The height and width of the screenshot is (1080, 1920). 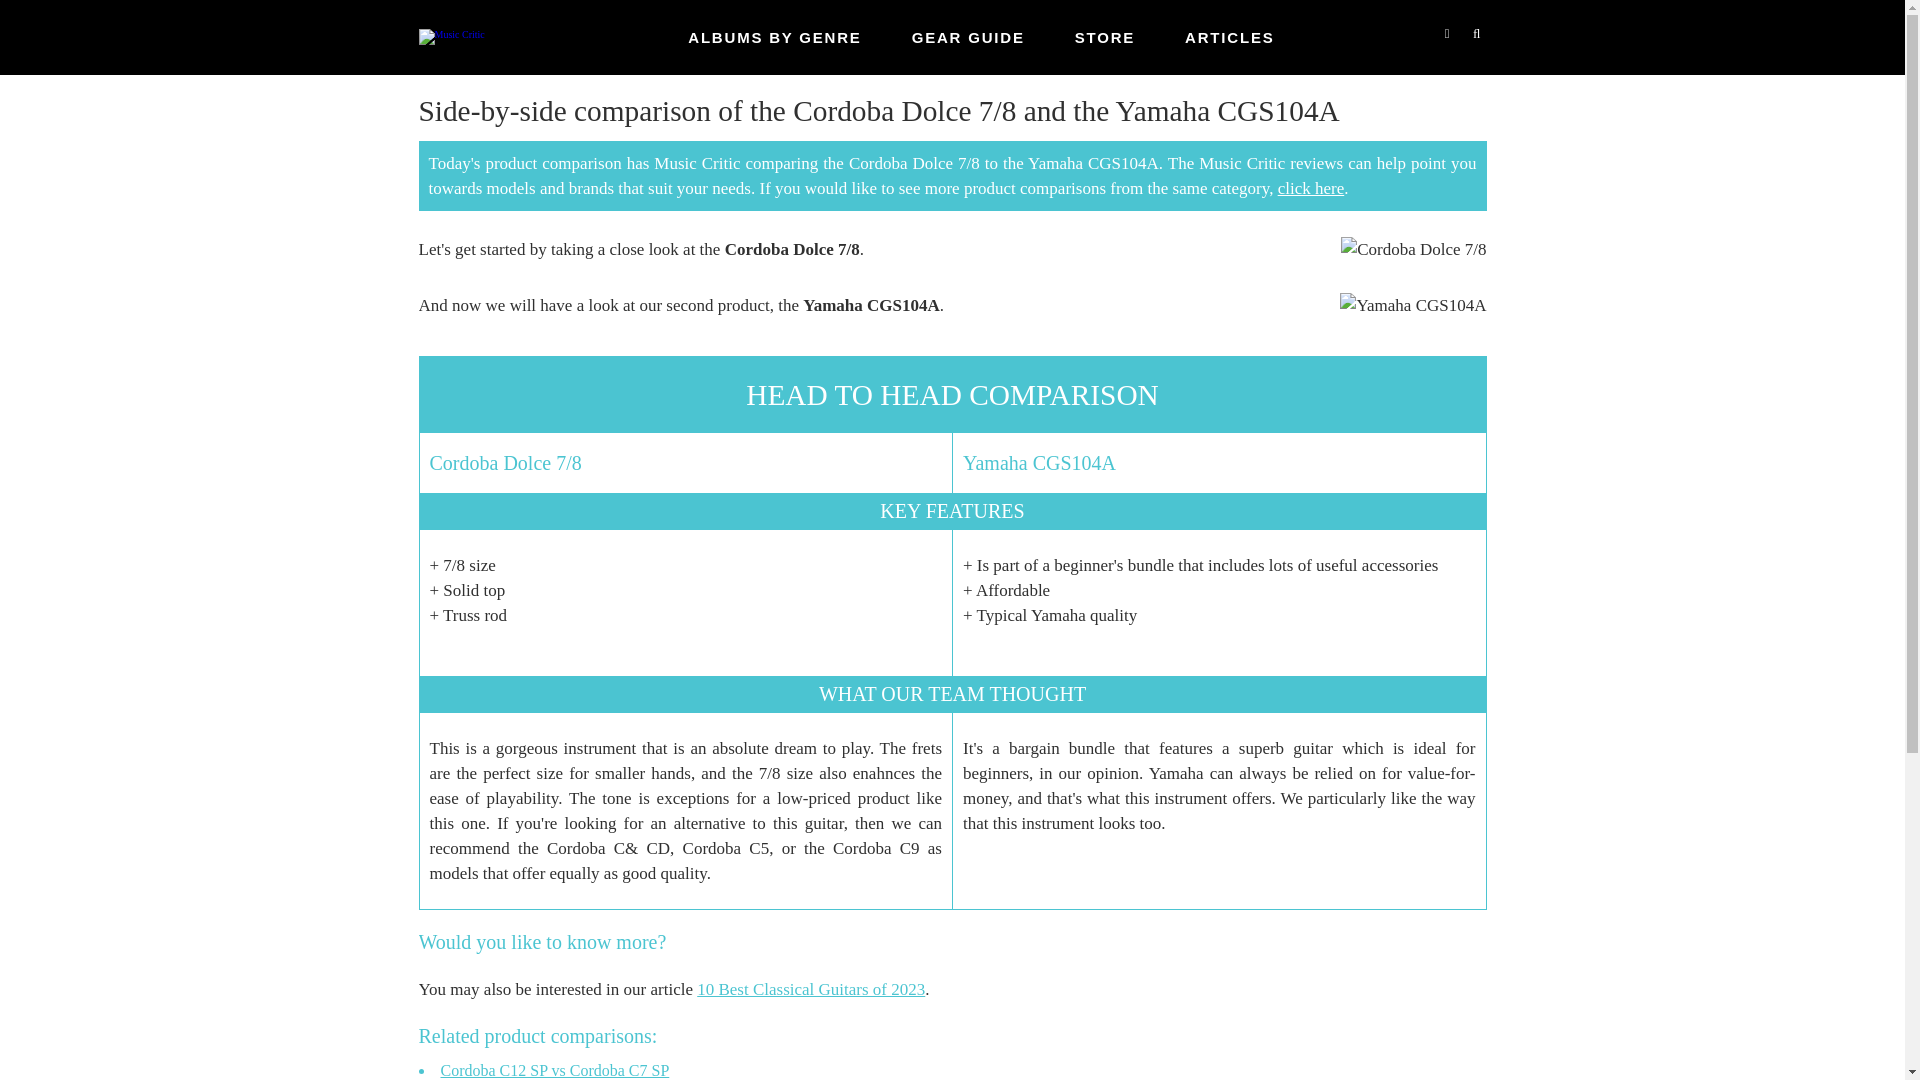 I want to click on ALBUMS BY GENRE, so click(x=774, y=38).